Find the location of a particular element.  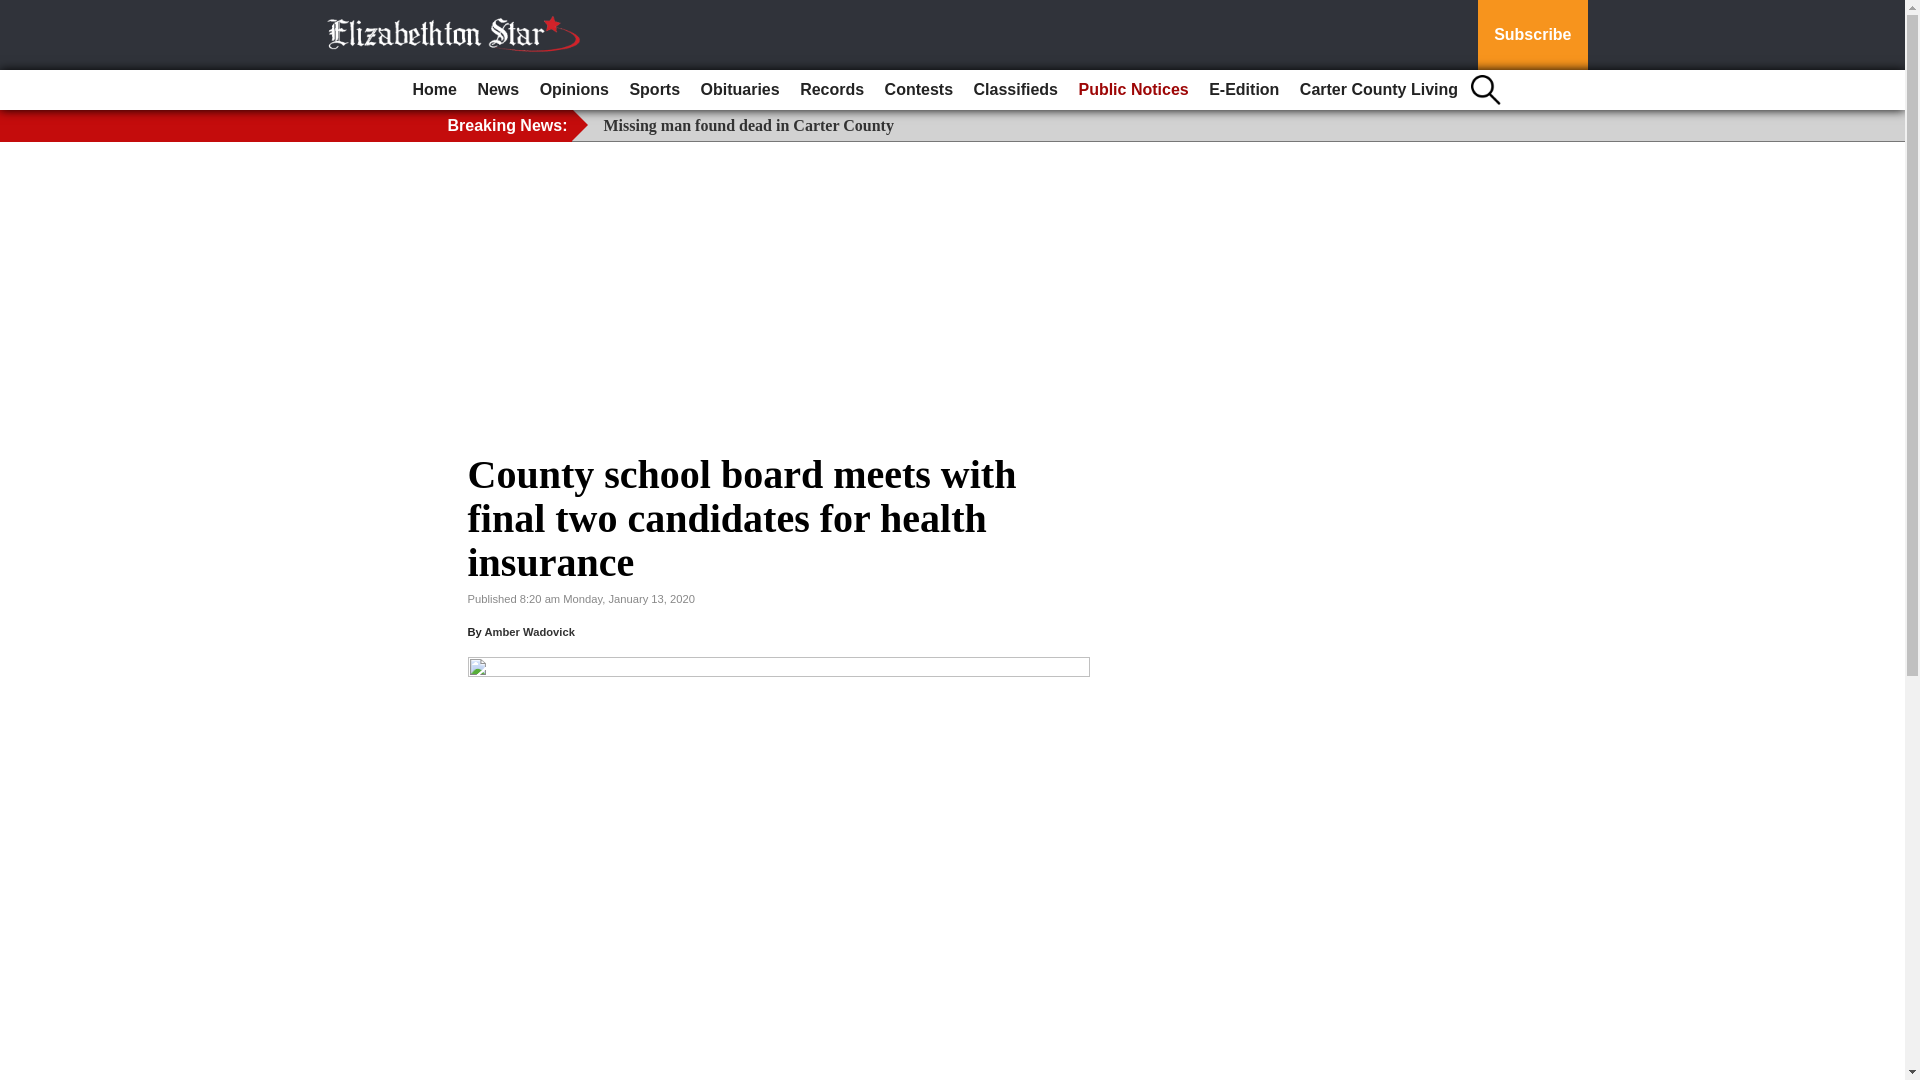

Obituaries is located at coordinates (740, 90).